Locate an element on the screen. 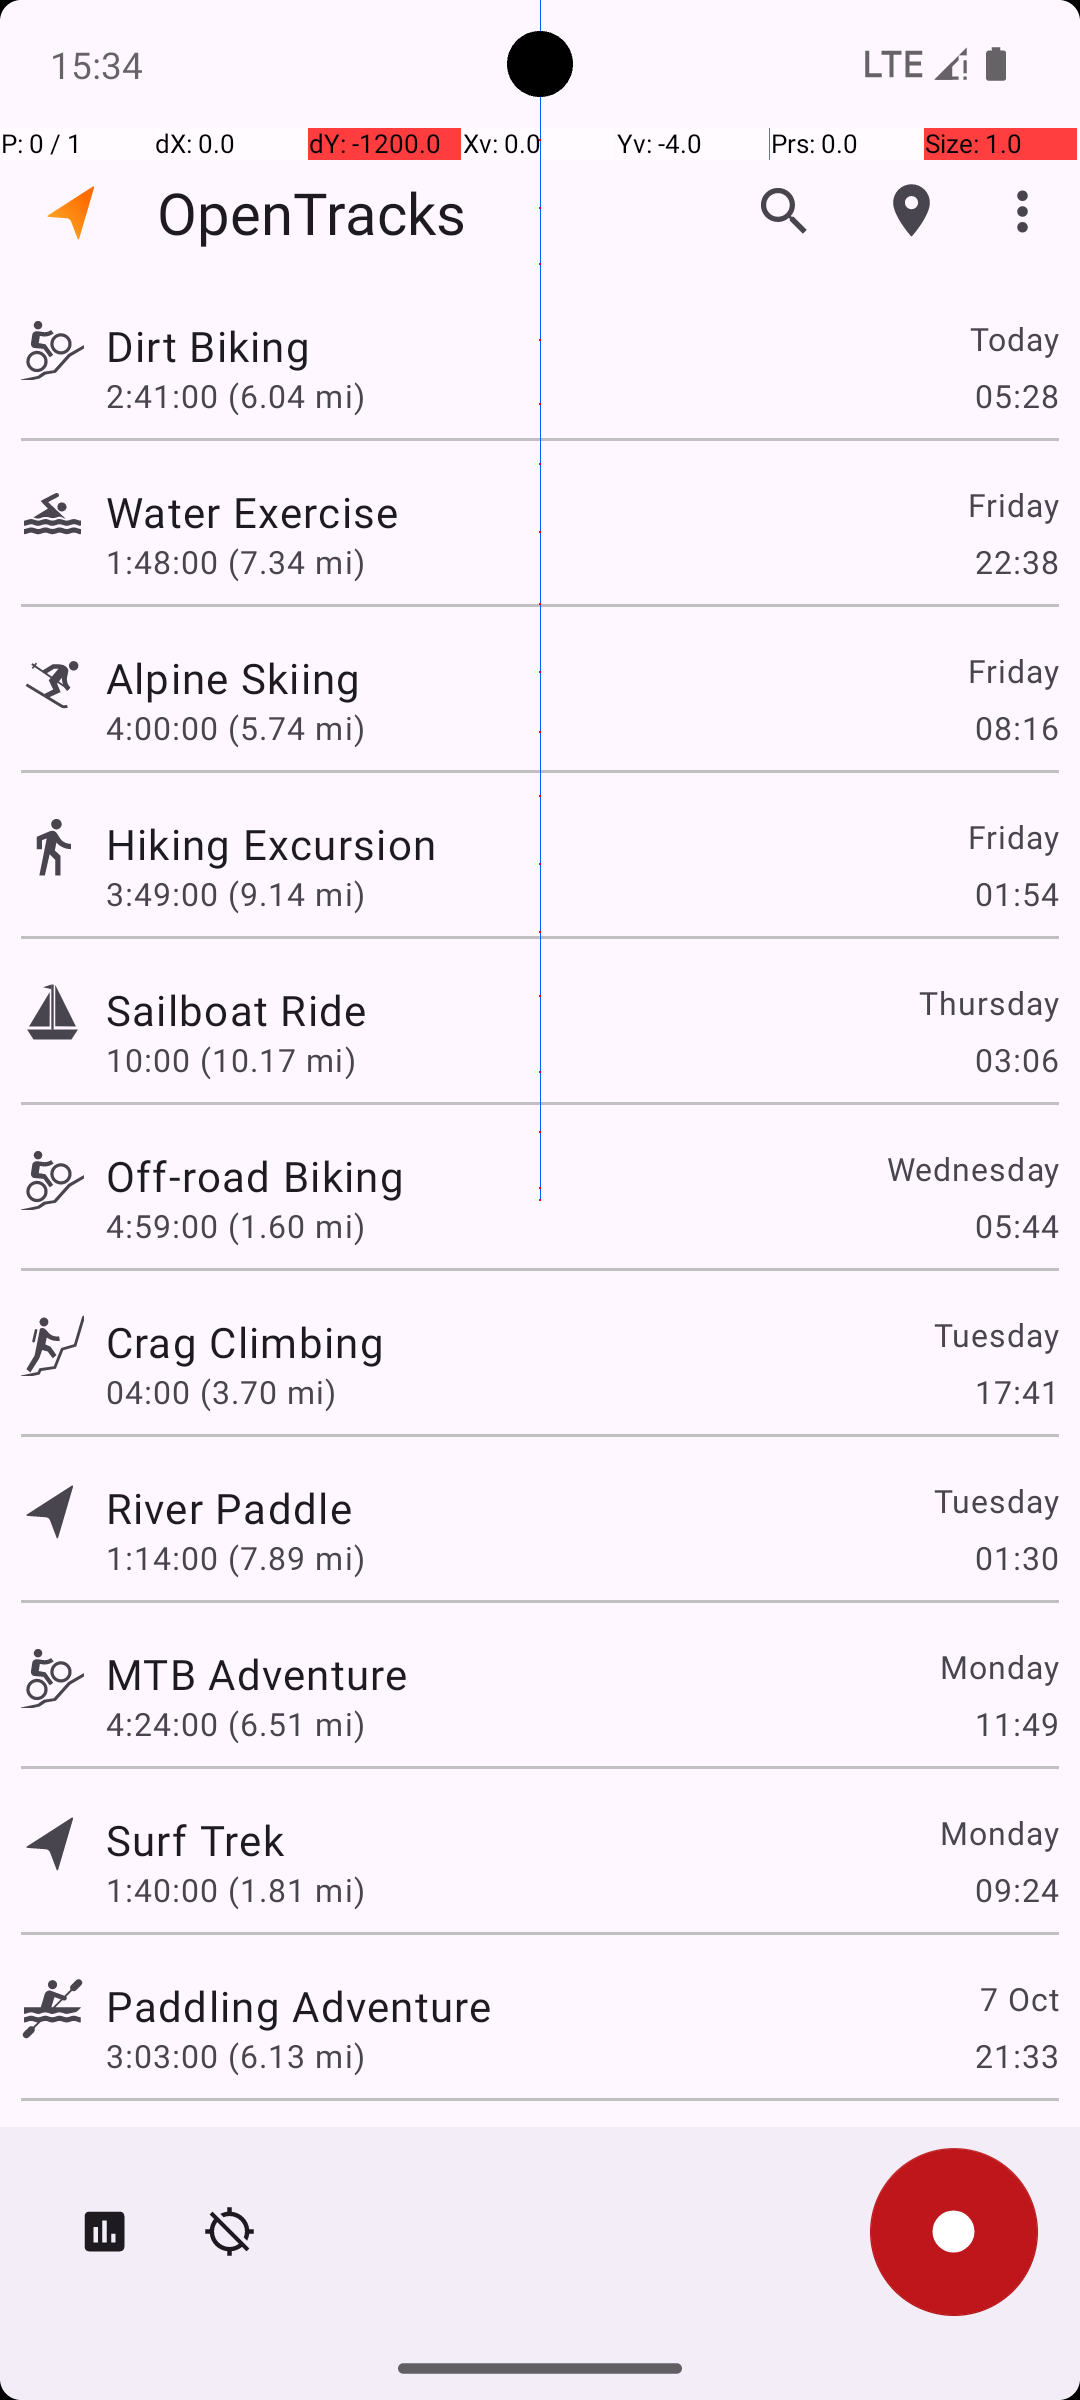 This screenshot has height=2400, width=1080. 22:38 is located at coordinates (1016, 562).